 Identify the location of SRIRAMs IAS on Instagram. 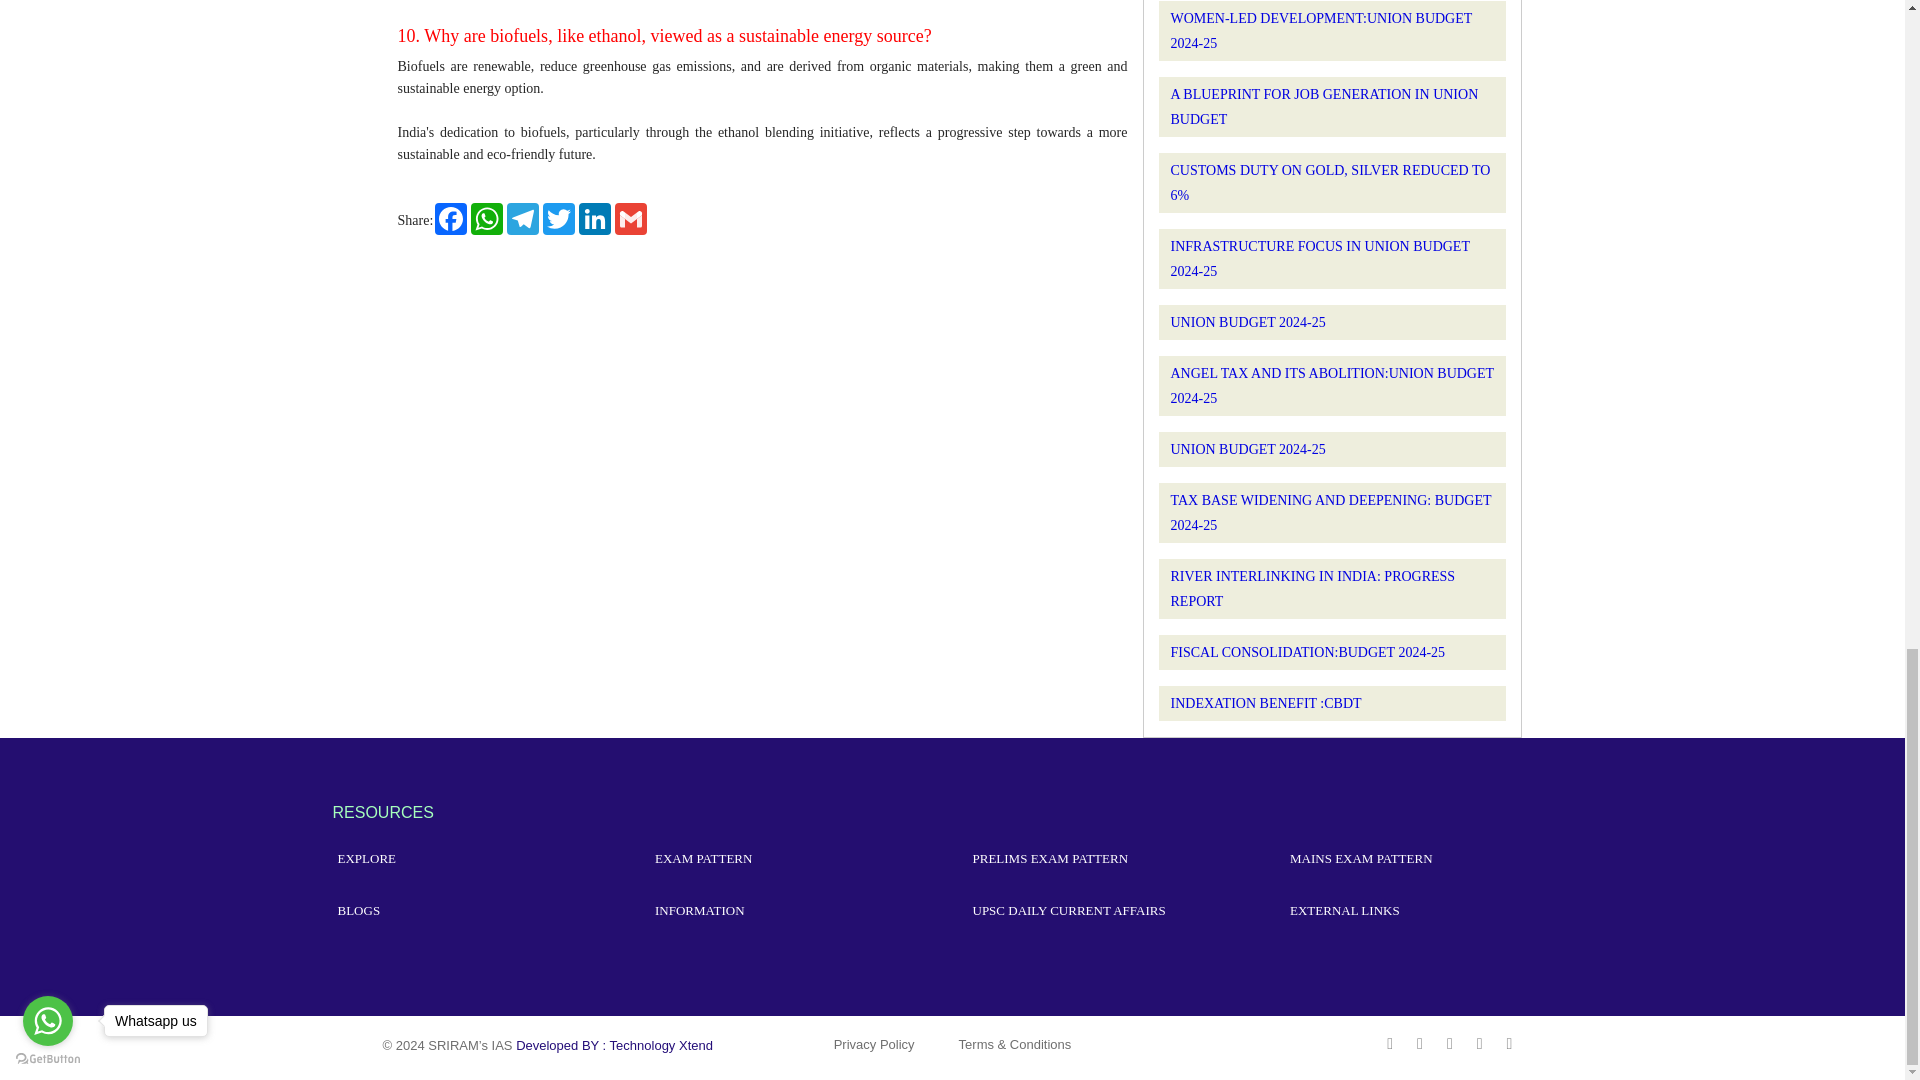
(1481, 1042).